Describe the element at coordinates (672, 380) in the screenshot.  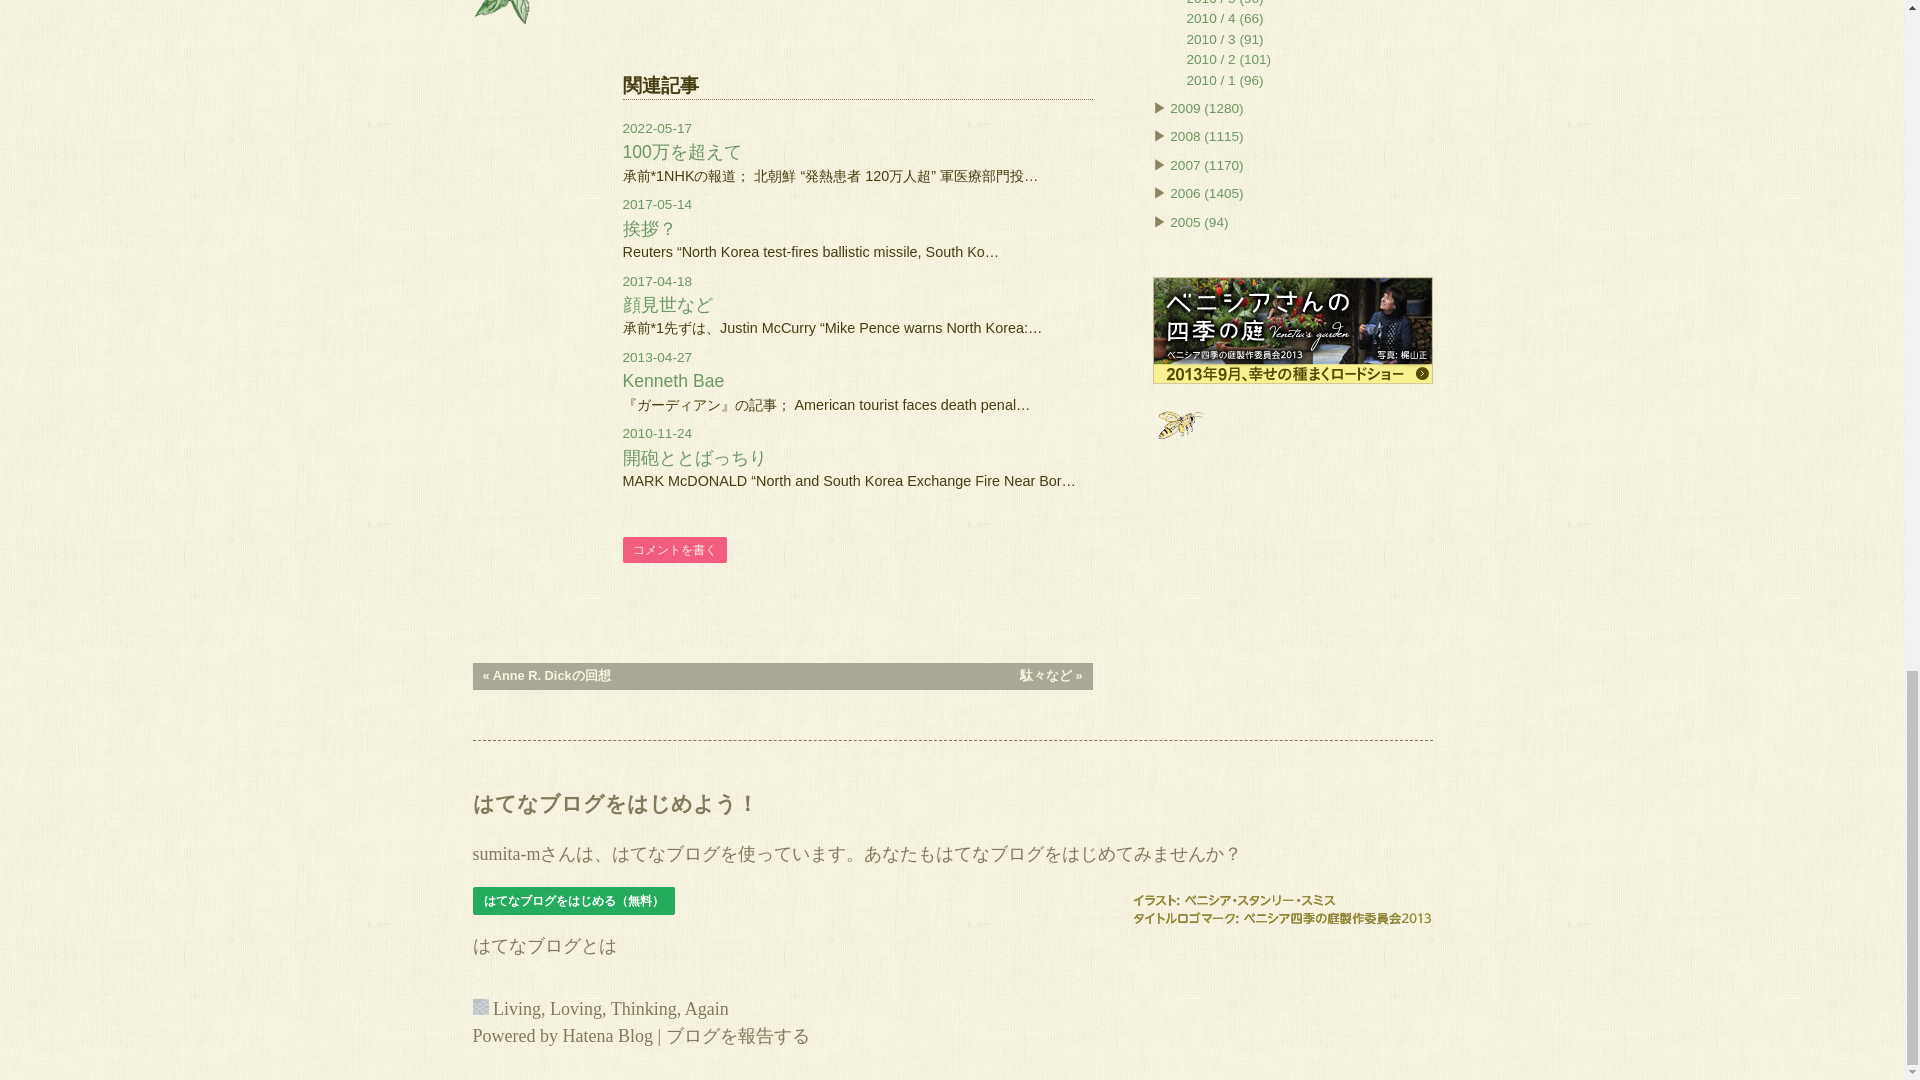
I see `Kenneth Bae` at that location.